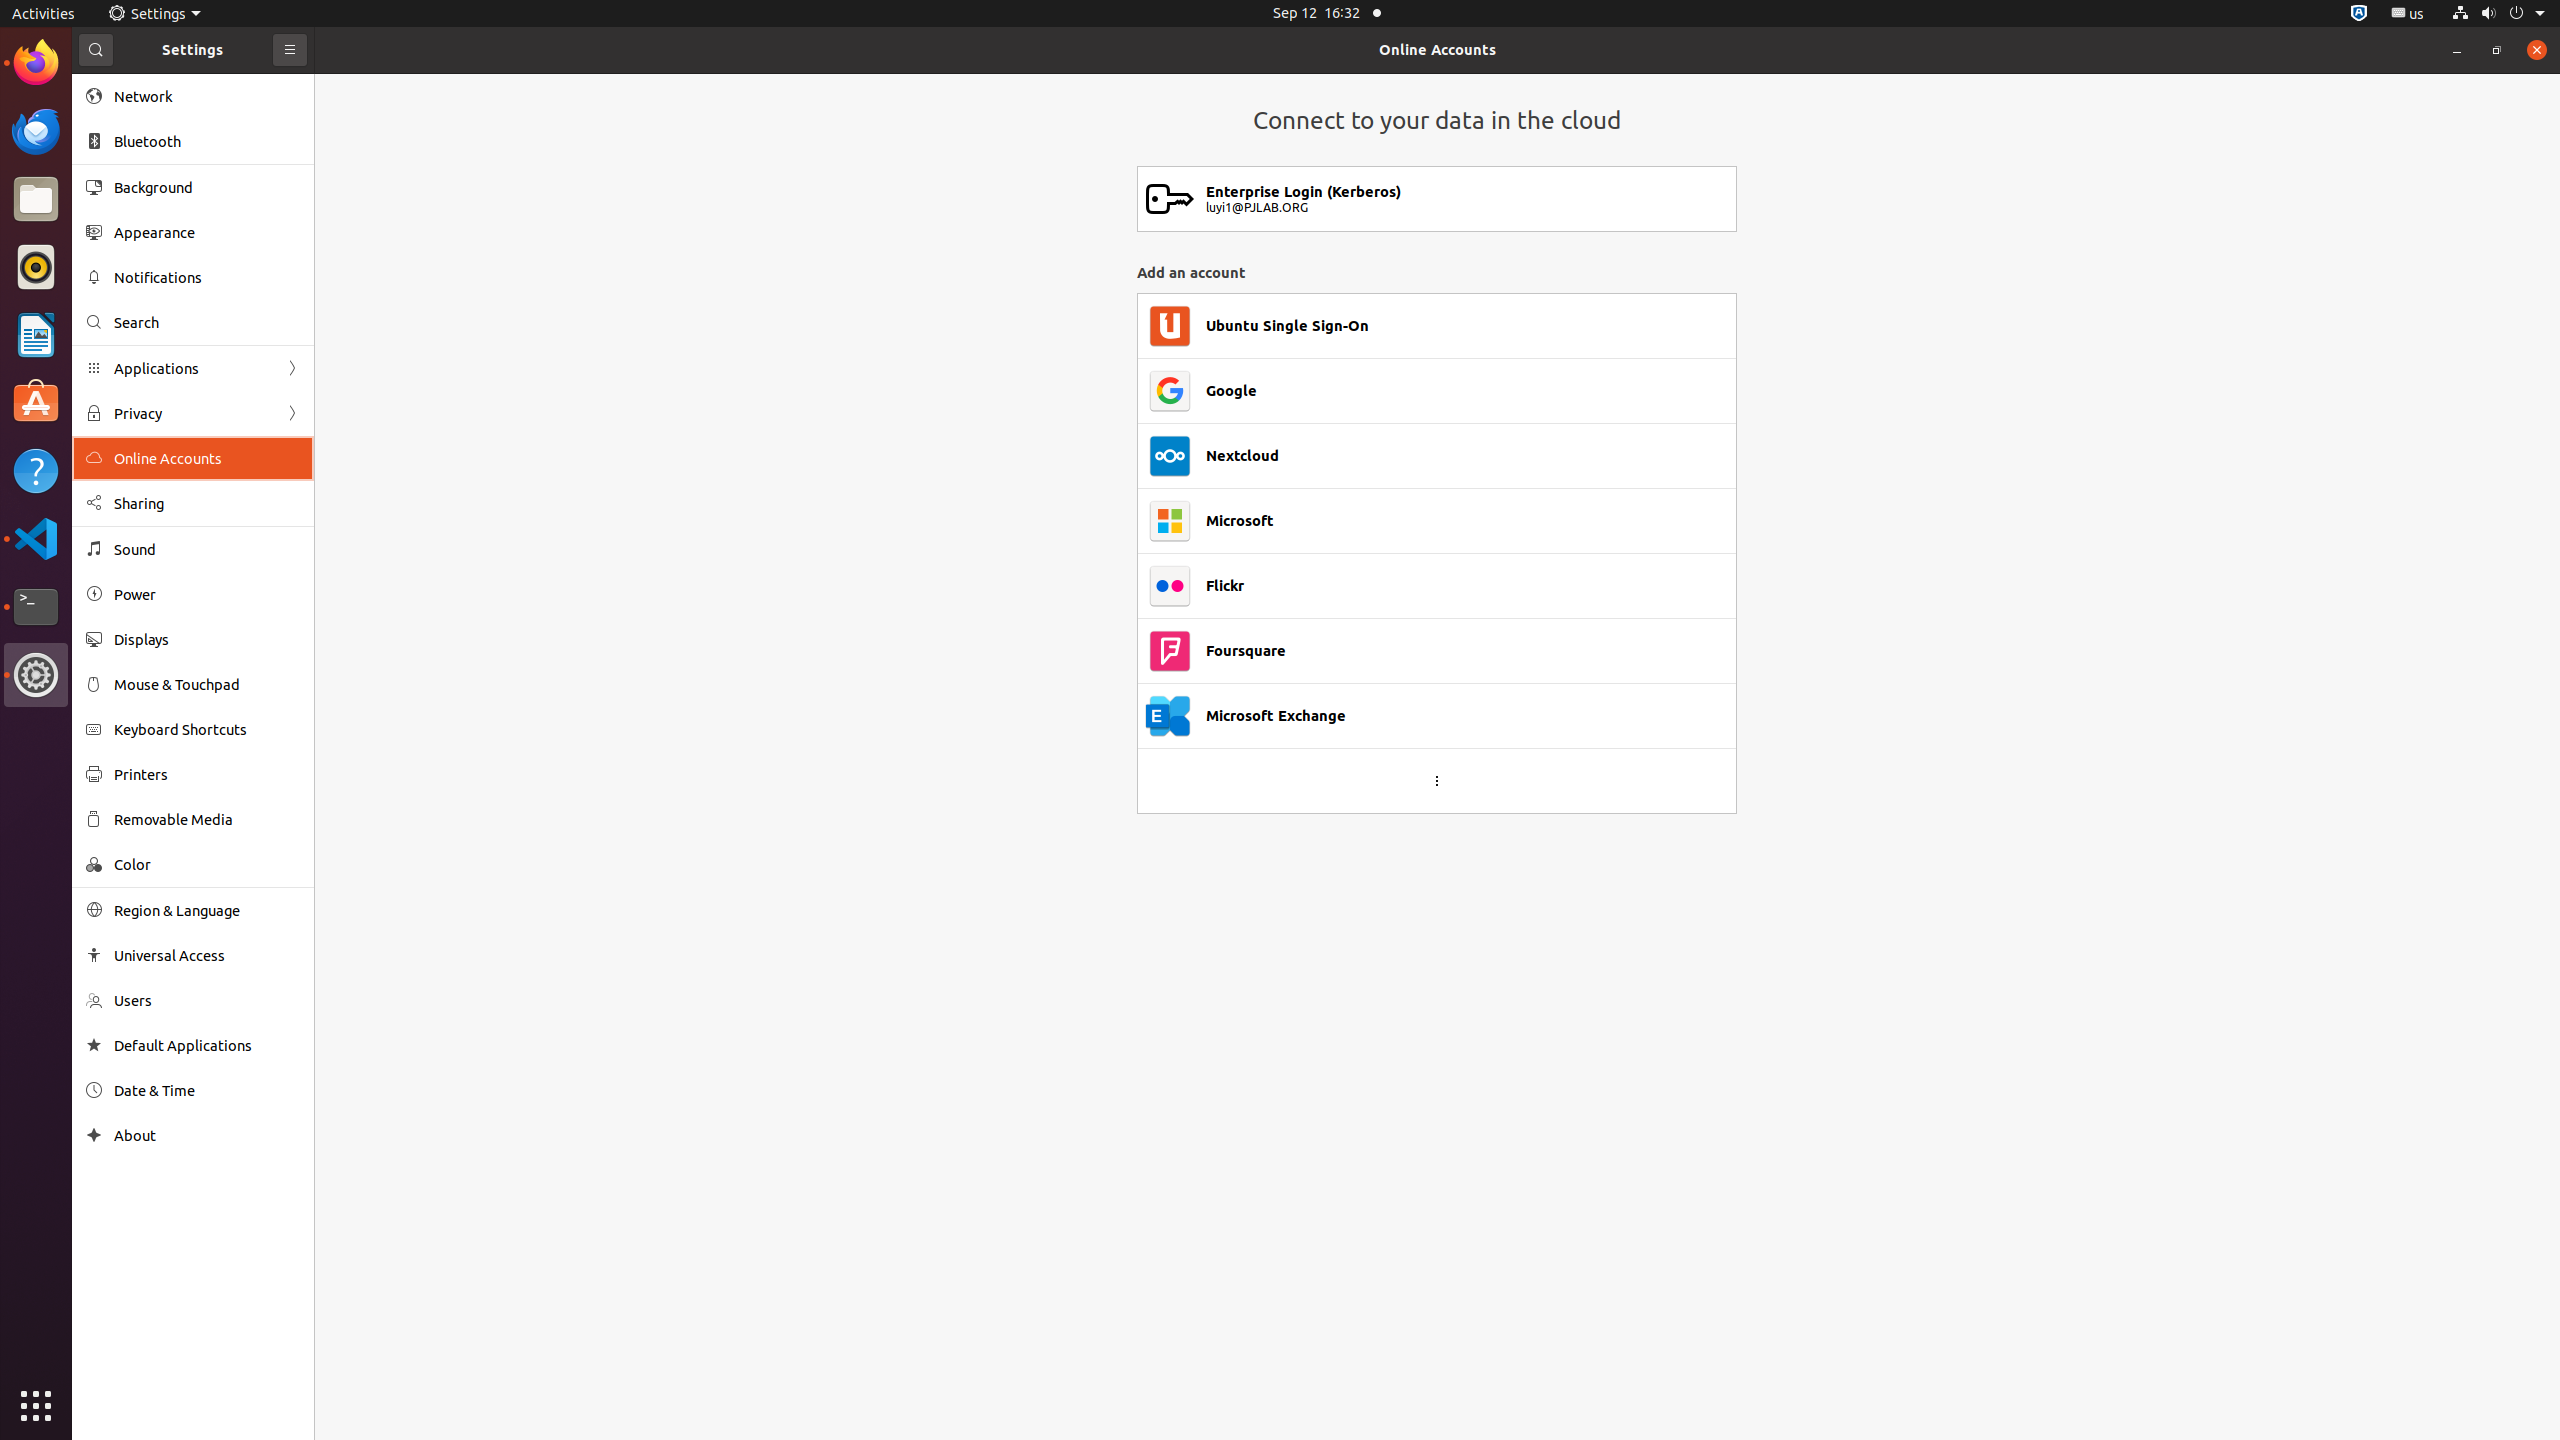  I want to click on Region & Language, so click(207, 910).